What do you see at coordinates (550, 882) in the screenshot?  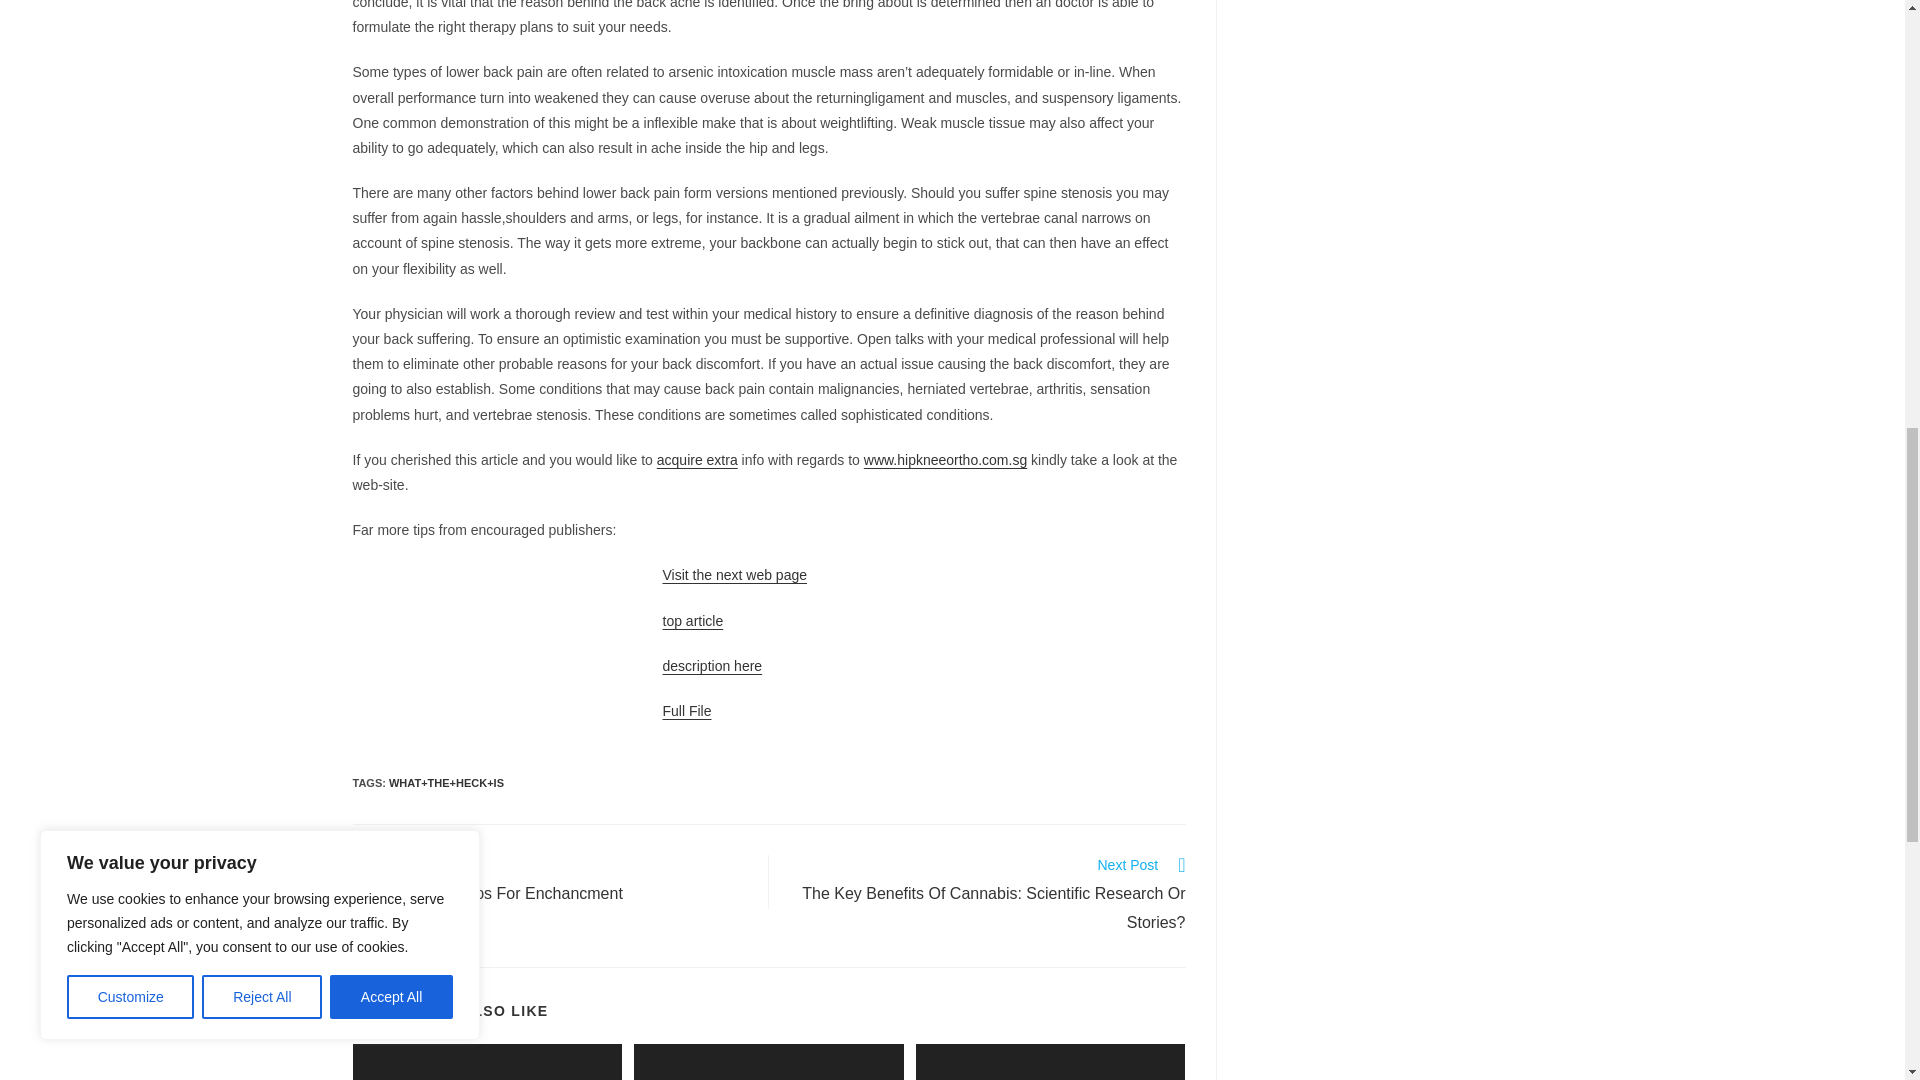 I see `top article` at bounding box center [550, 882].